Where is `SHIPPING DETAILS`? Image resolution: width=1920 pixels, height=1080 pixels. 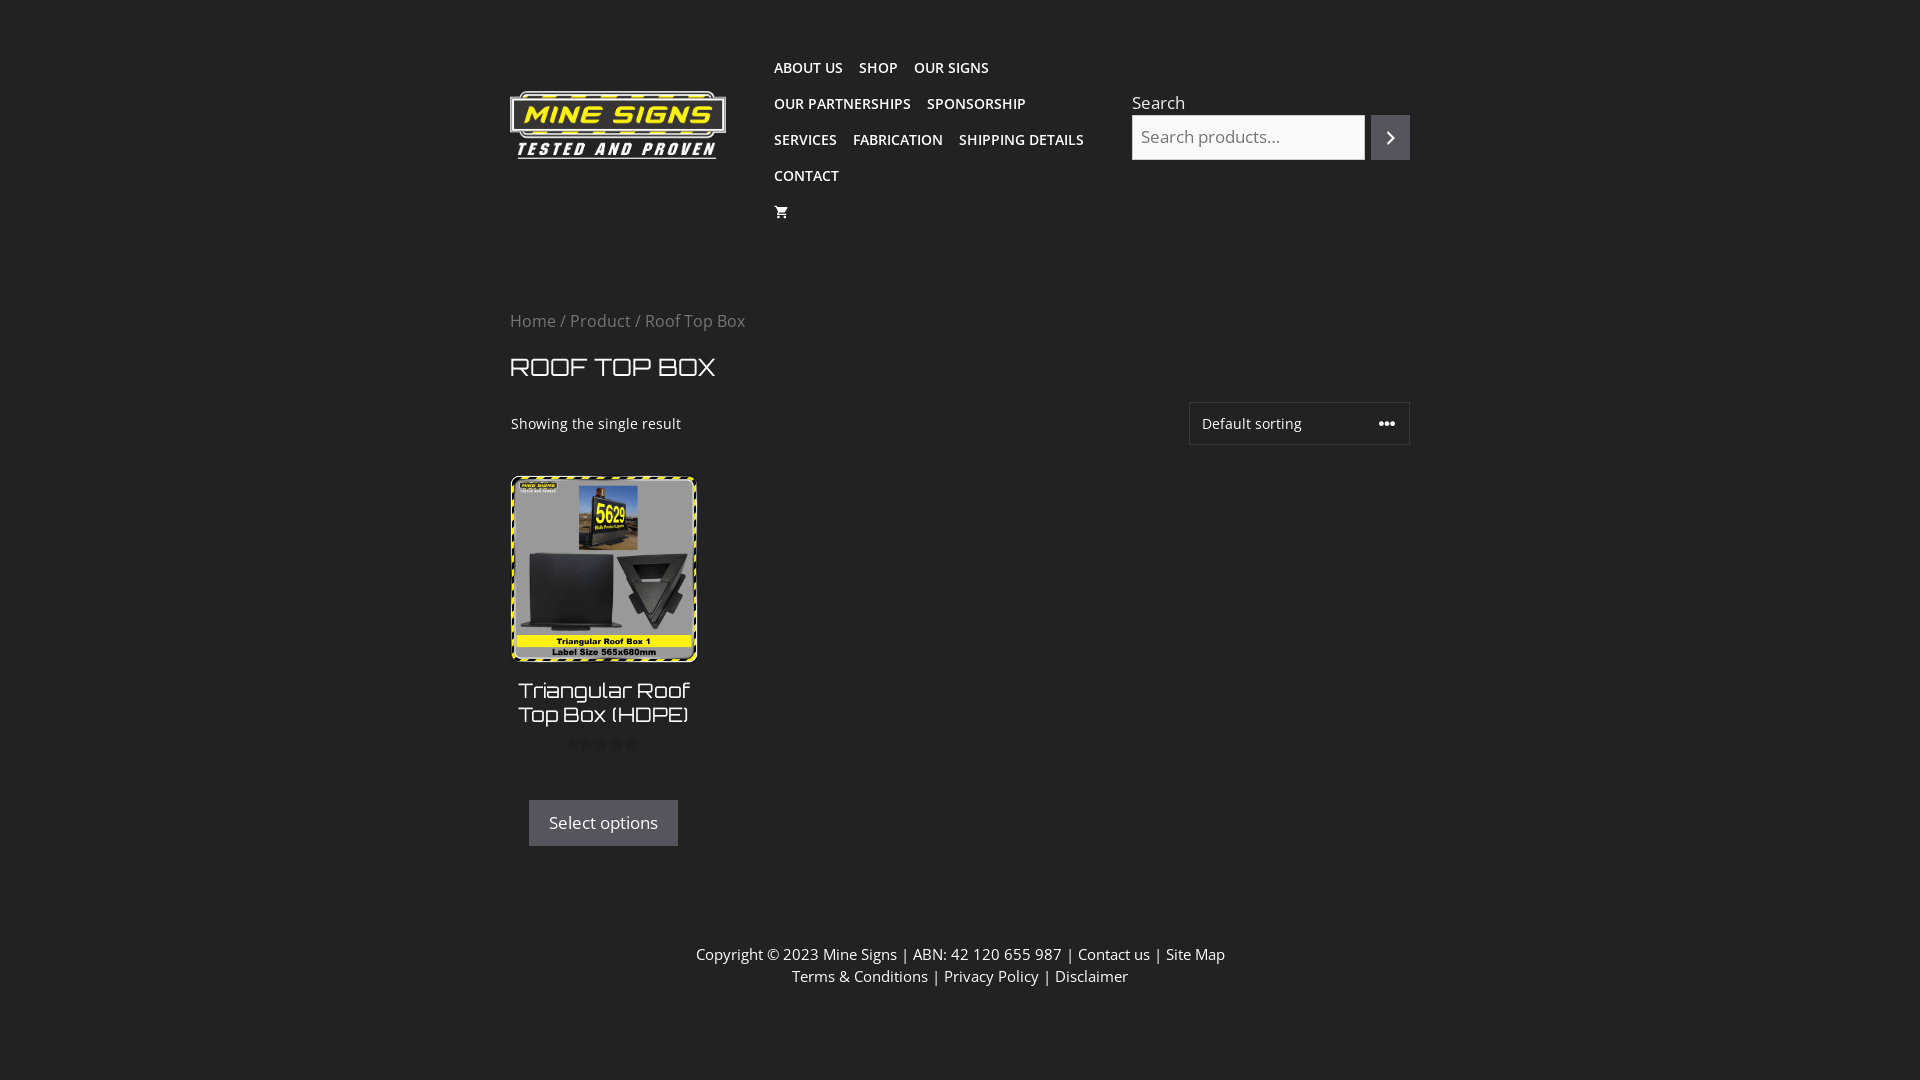
SHIPPING DETAILS is located at coordinates (1022, 140).